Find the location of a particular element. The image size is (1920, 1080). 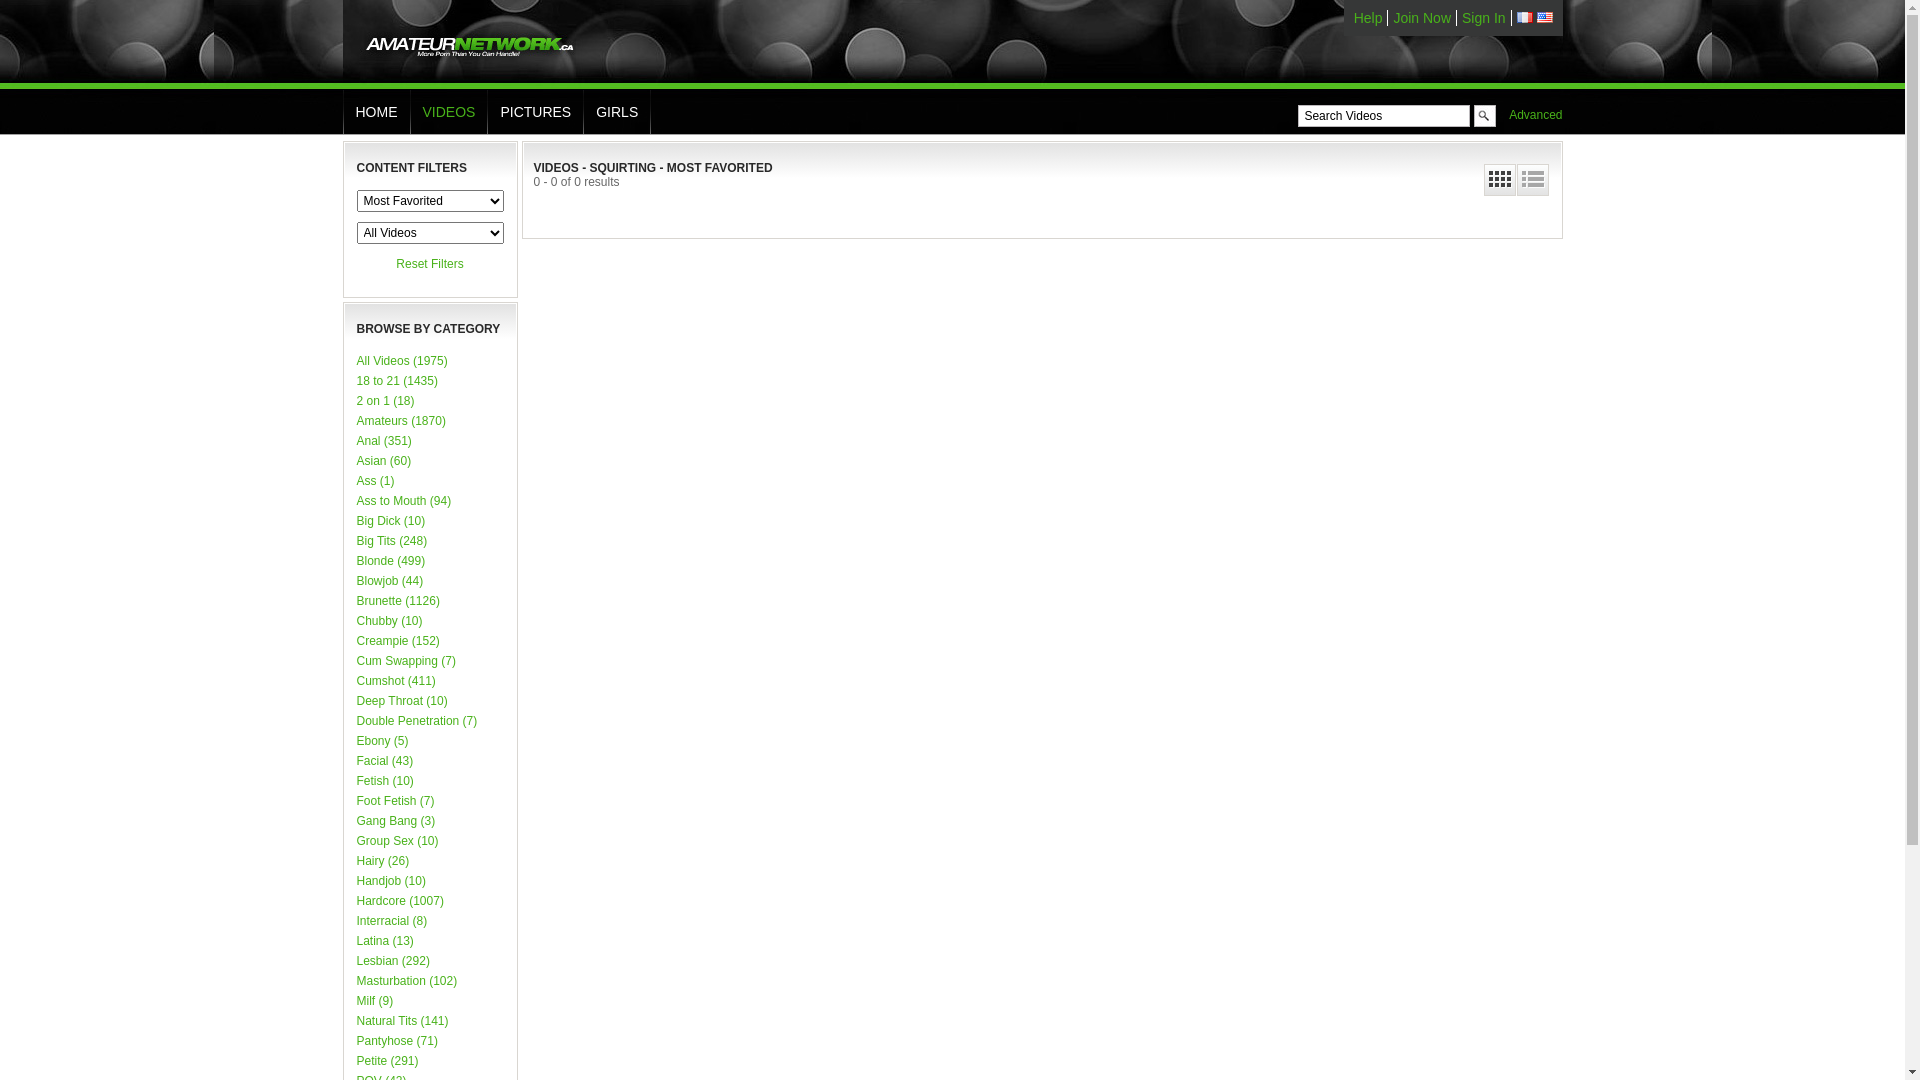

Cum Swapping (7) is located at coordinates (430, 661).